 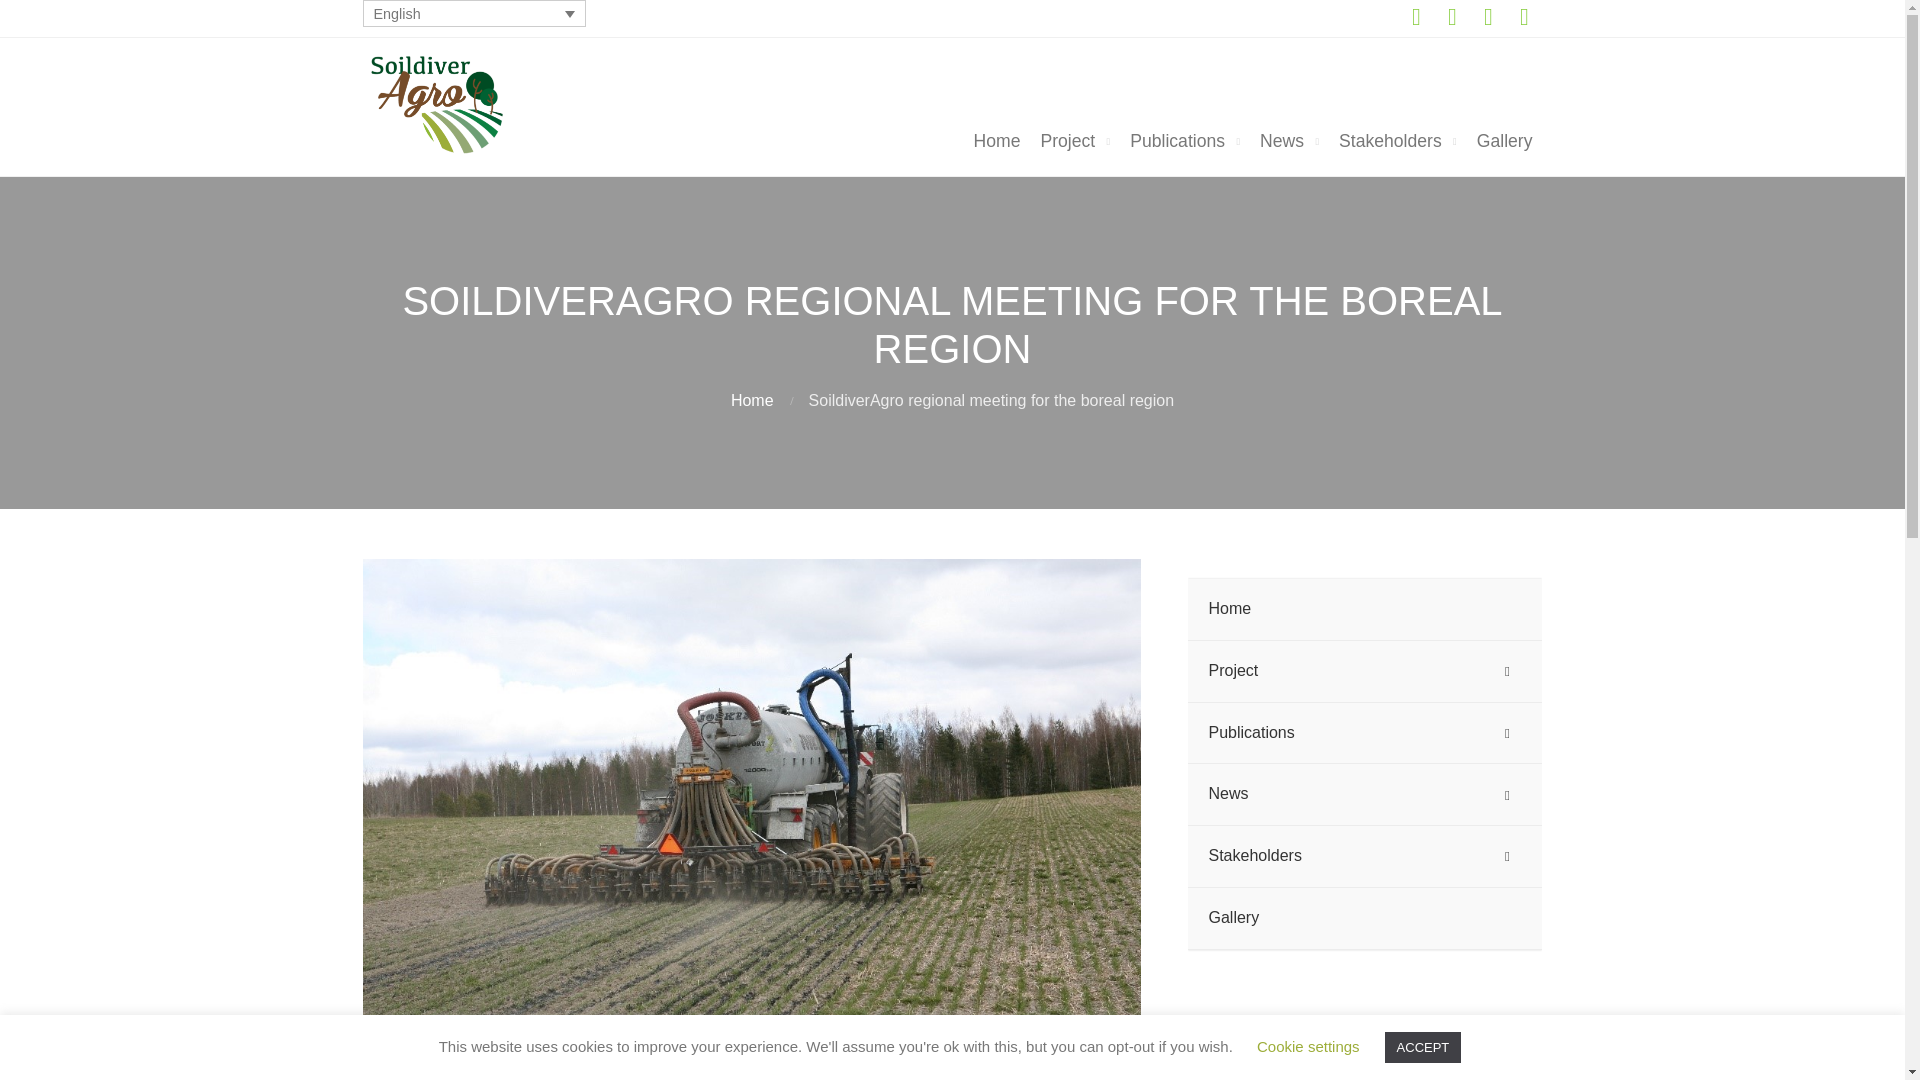 What do you see at coordinates (996, 142) in the screenshot?
I see `Home` at bounding box center [996, 142].